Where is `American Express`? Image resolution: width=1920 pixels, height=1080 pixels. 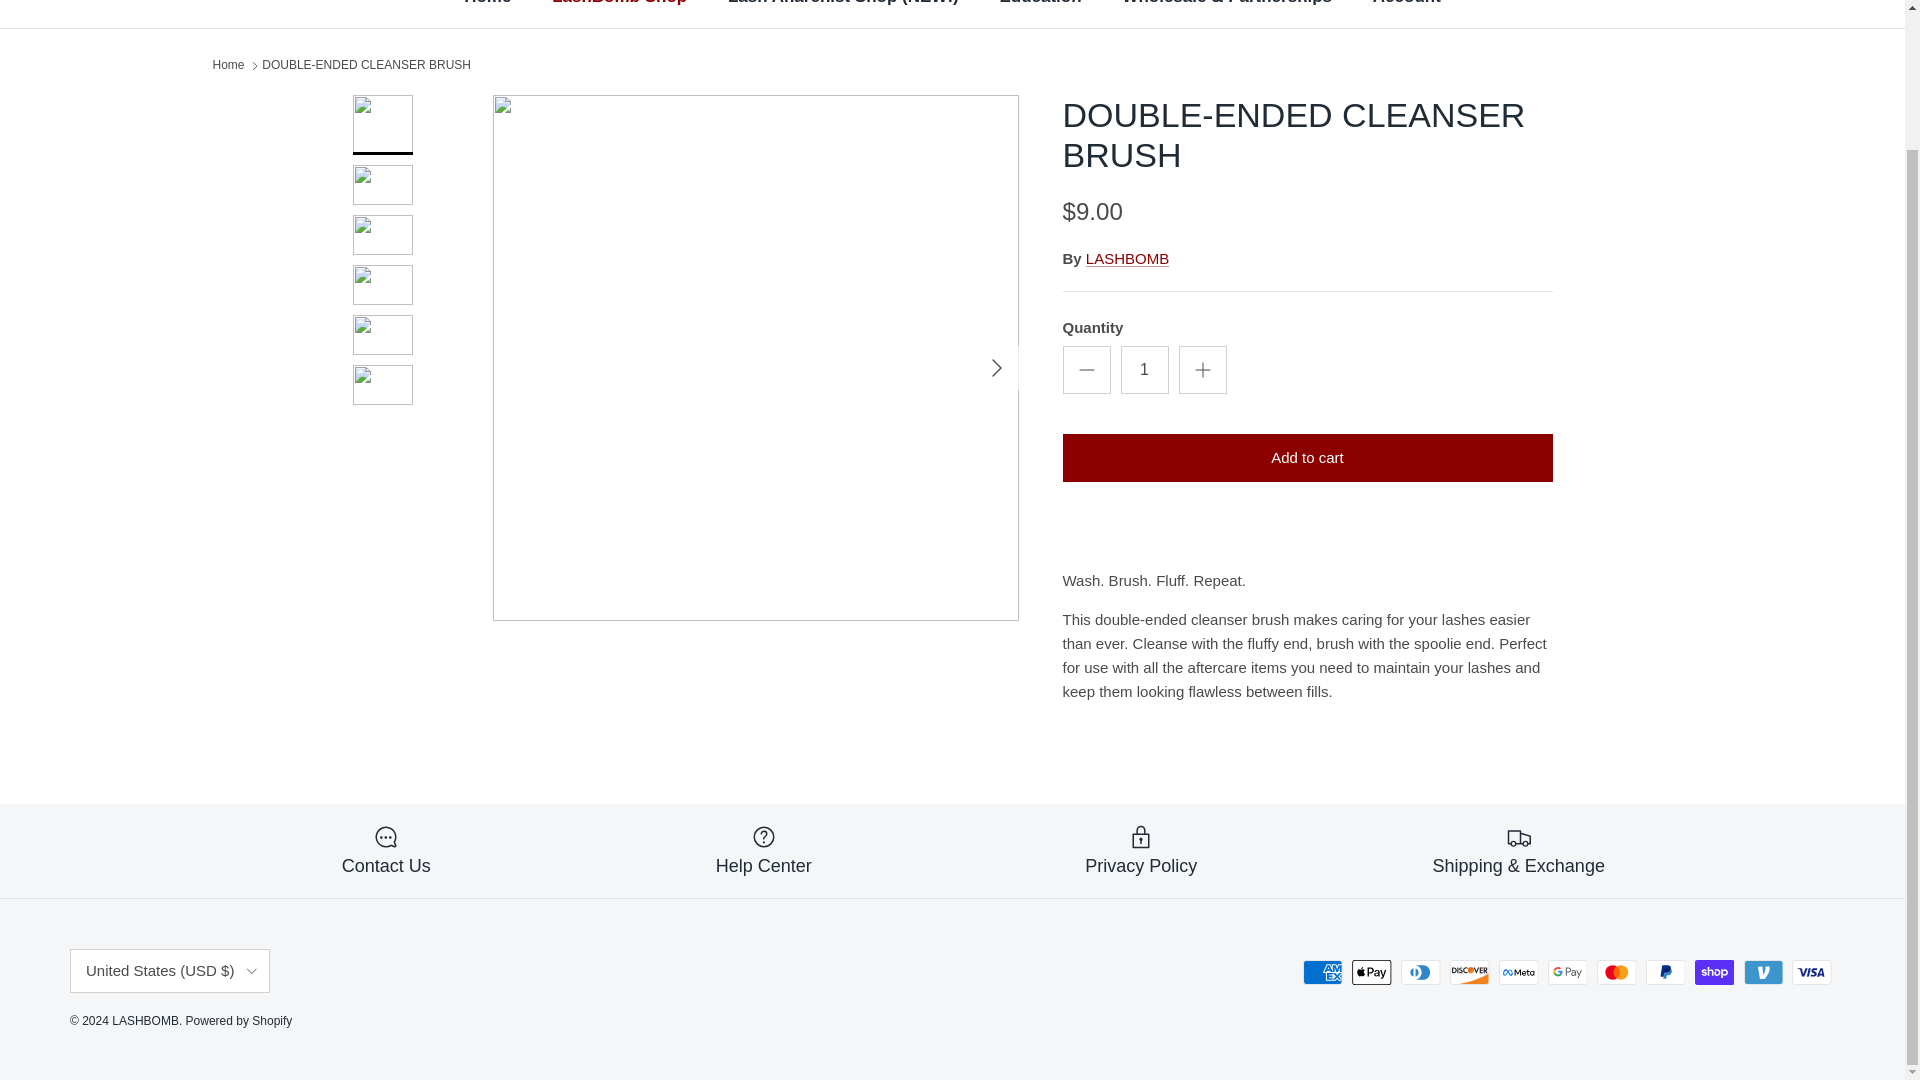
American Express is located at coordinates (1322, 972).